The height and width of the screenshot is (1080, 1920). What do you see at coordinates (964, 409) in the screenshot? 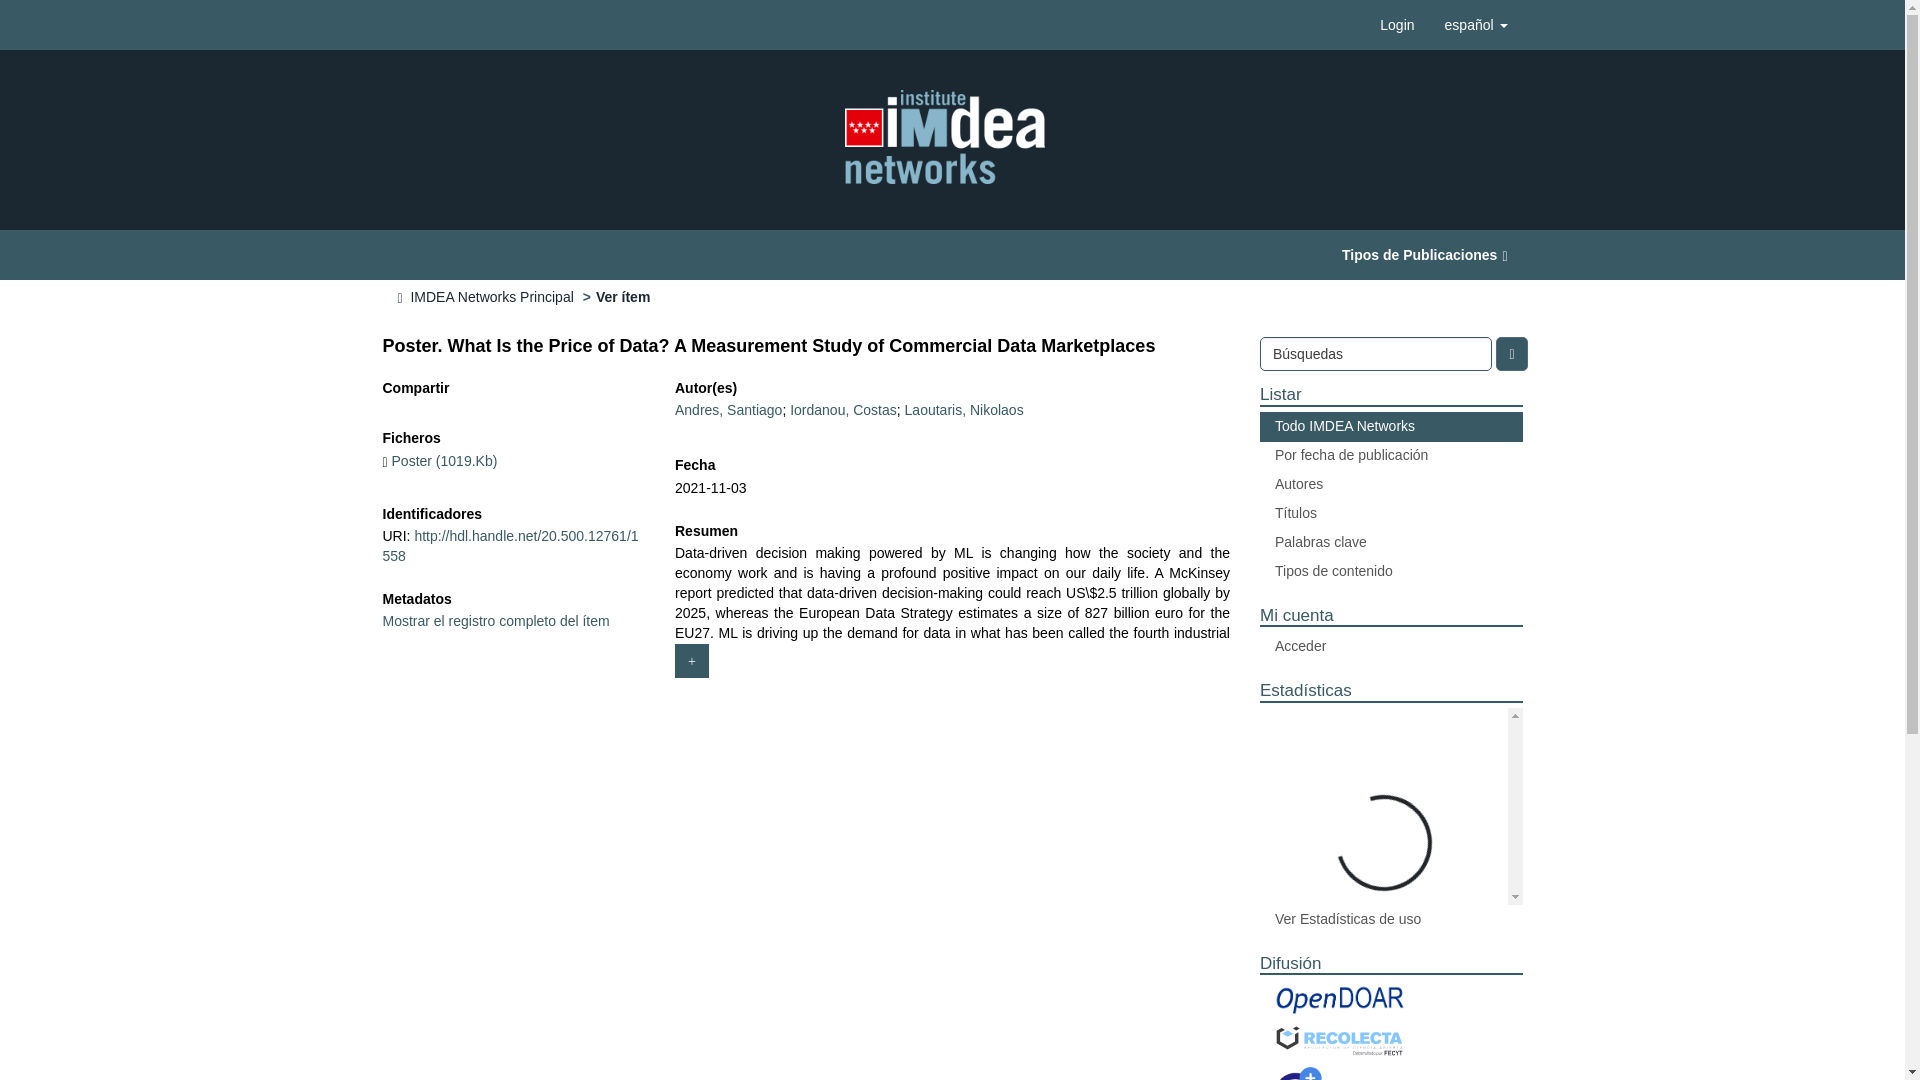
I see `Laoutaris, Nikolaos` at bounding box center [964, 409].